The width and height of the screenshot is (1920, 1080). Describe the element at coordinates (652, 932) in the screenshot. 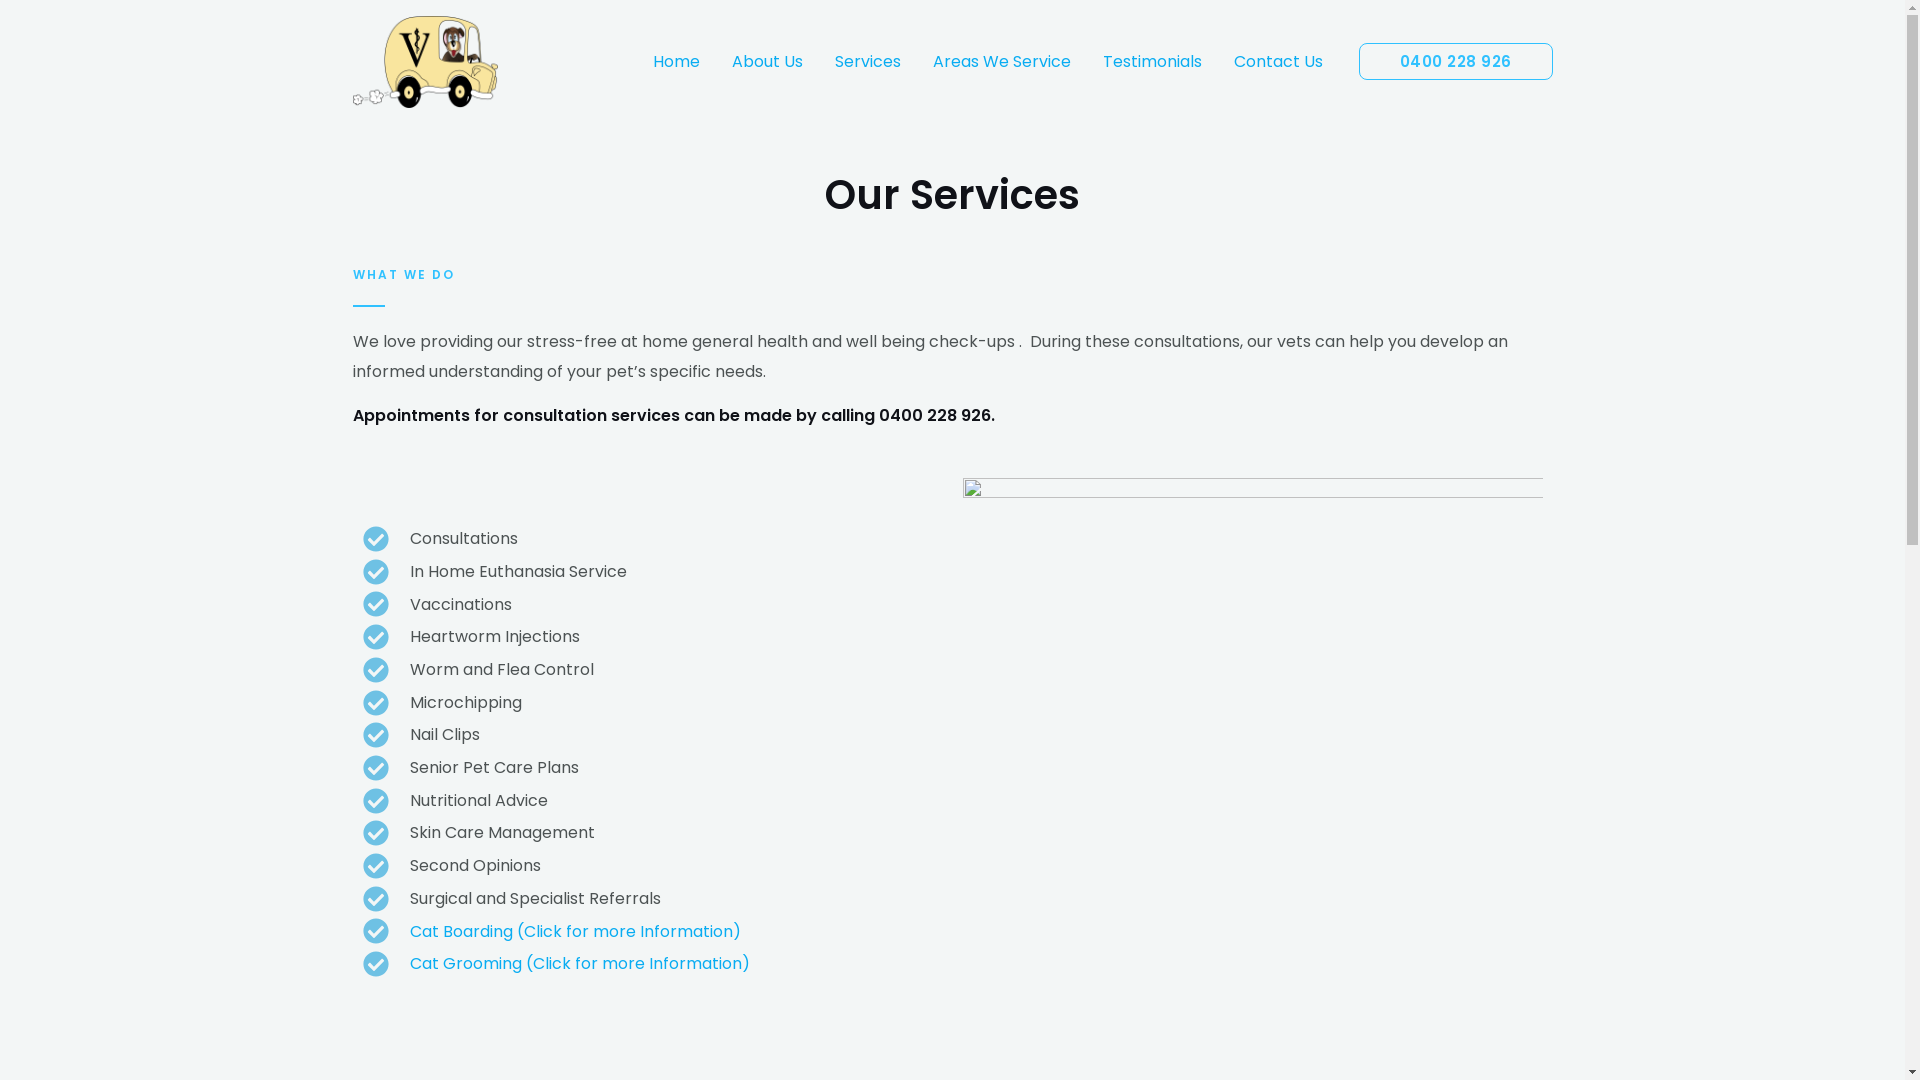

I see `Cat Boarding (Click for more Information)` at that location.